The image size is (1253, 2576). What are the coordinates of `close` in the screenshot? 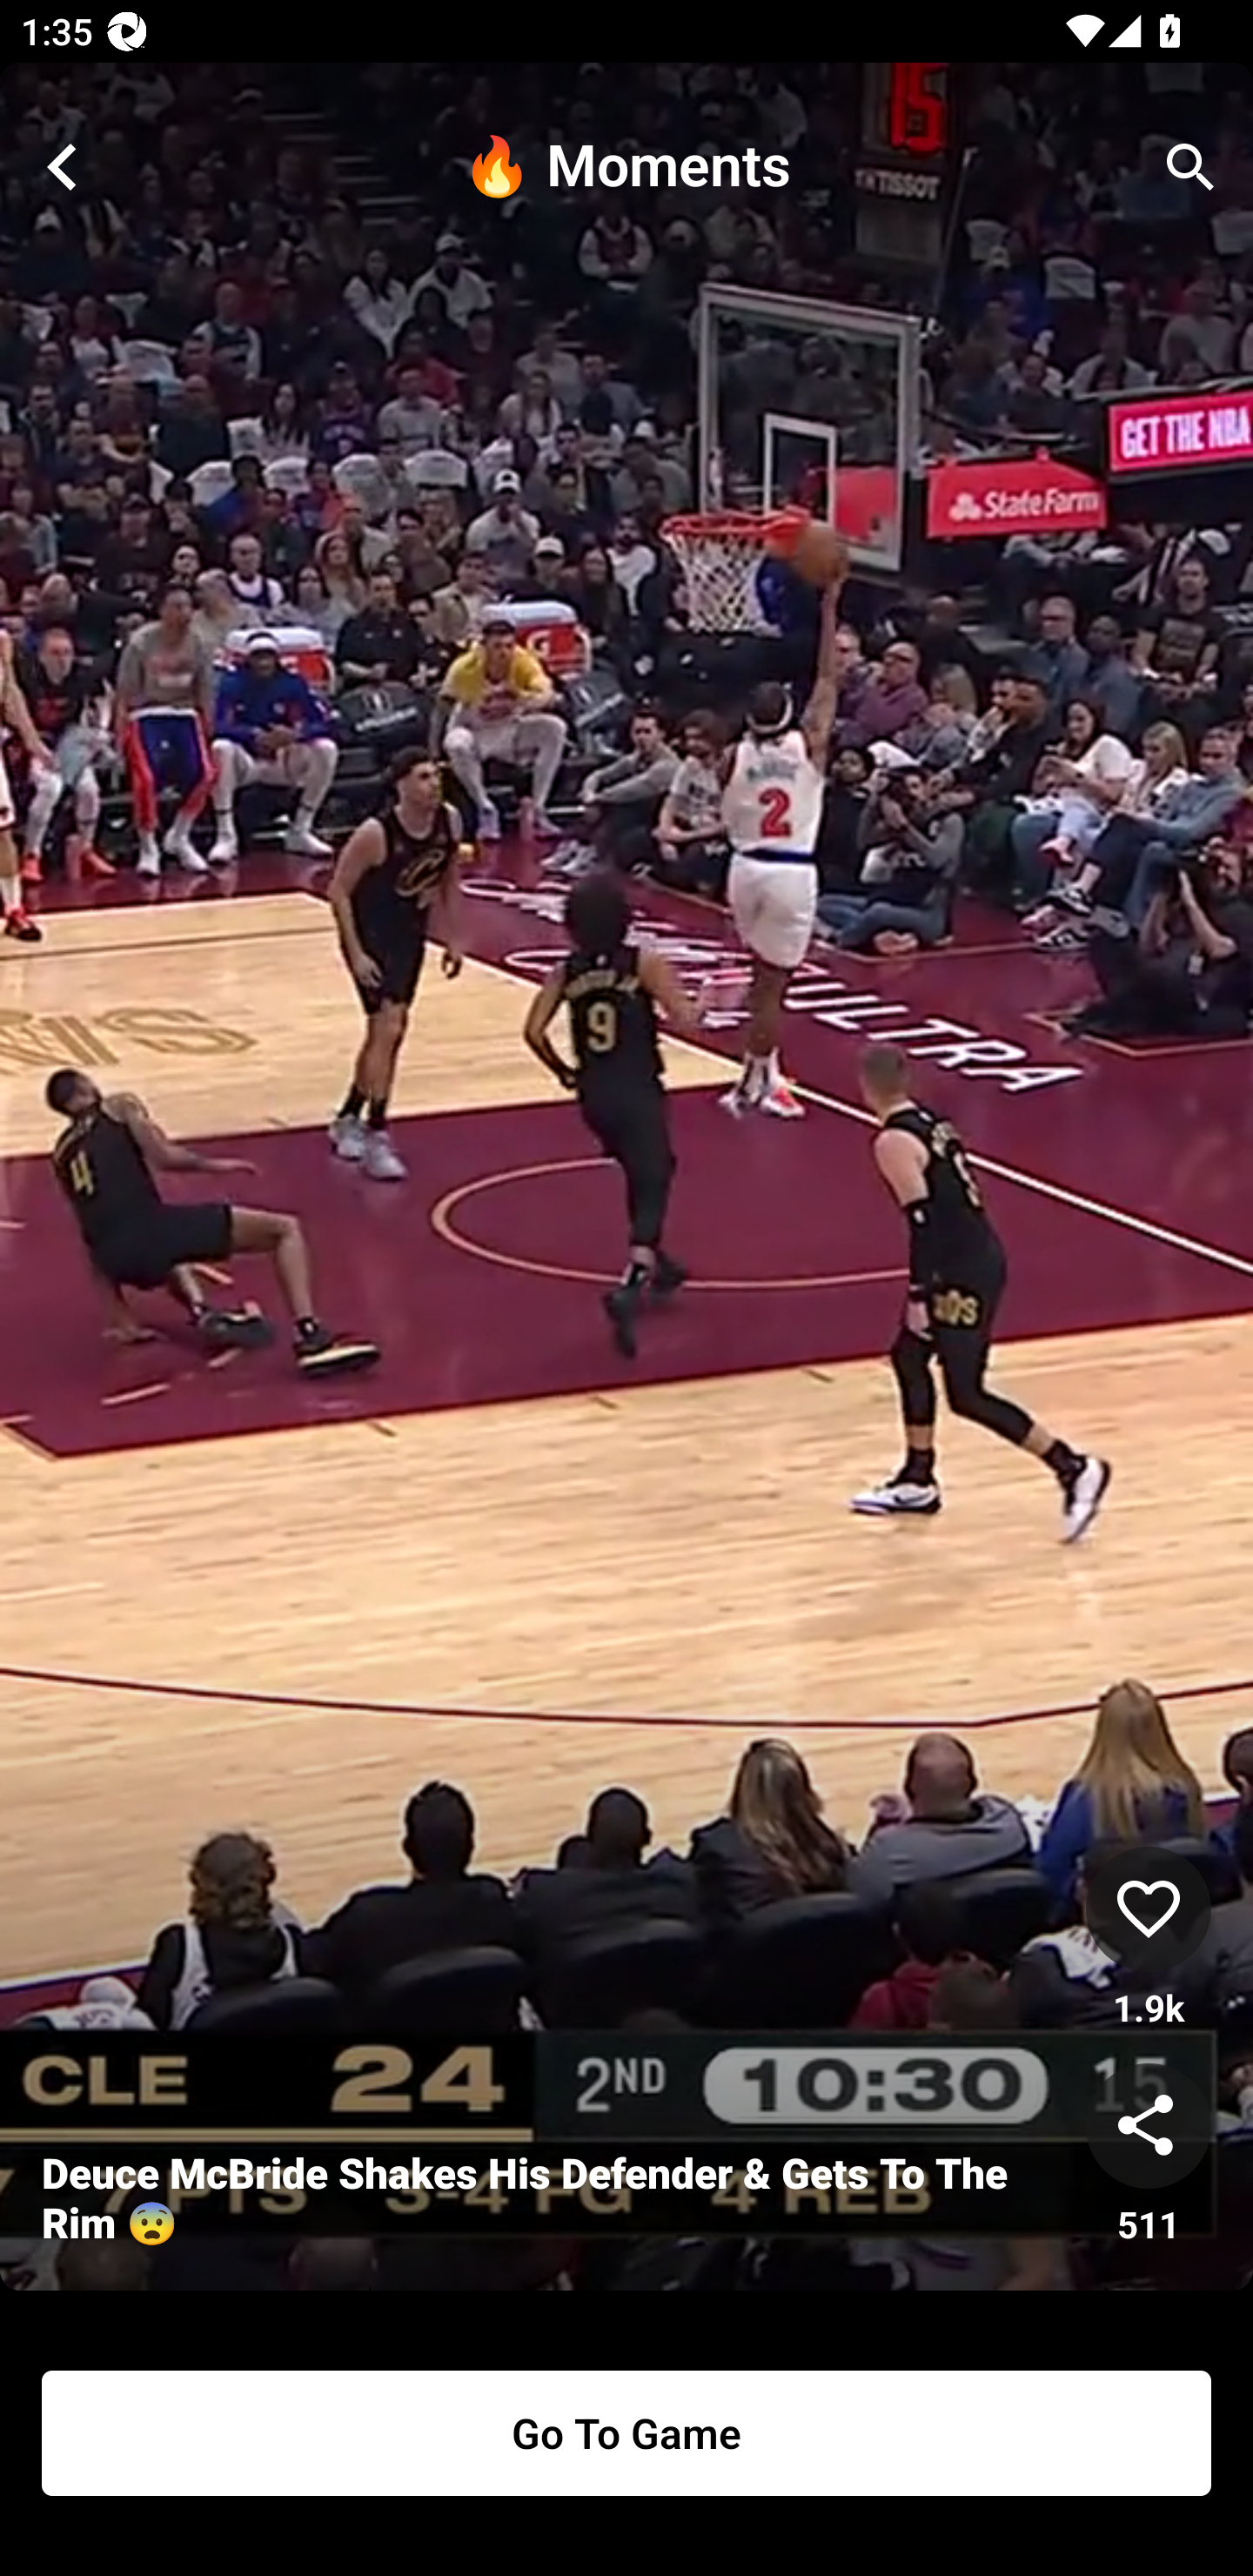 It's located at (63, 167).